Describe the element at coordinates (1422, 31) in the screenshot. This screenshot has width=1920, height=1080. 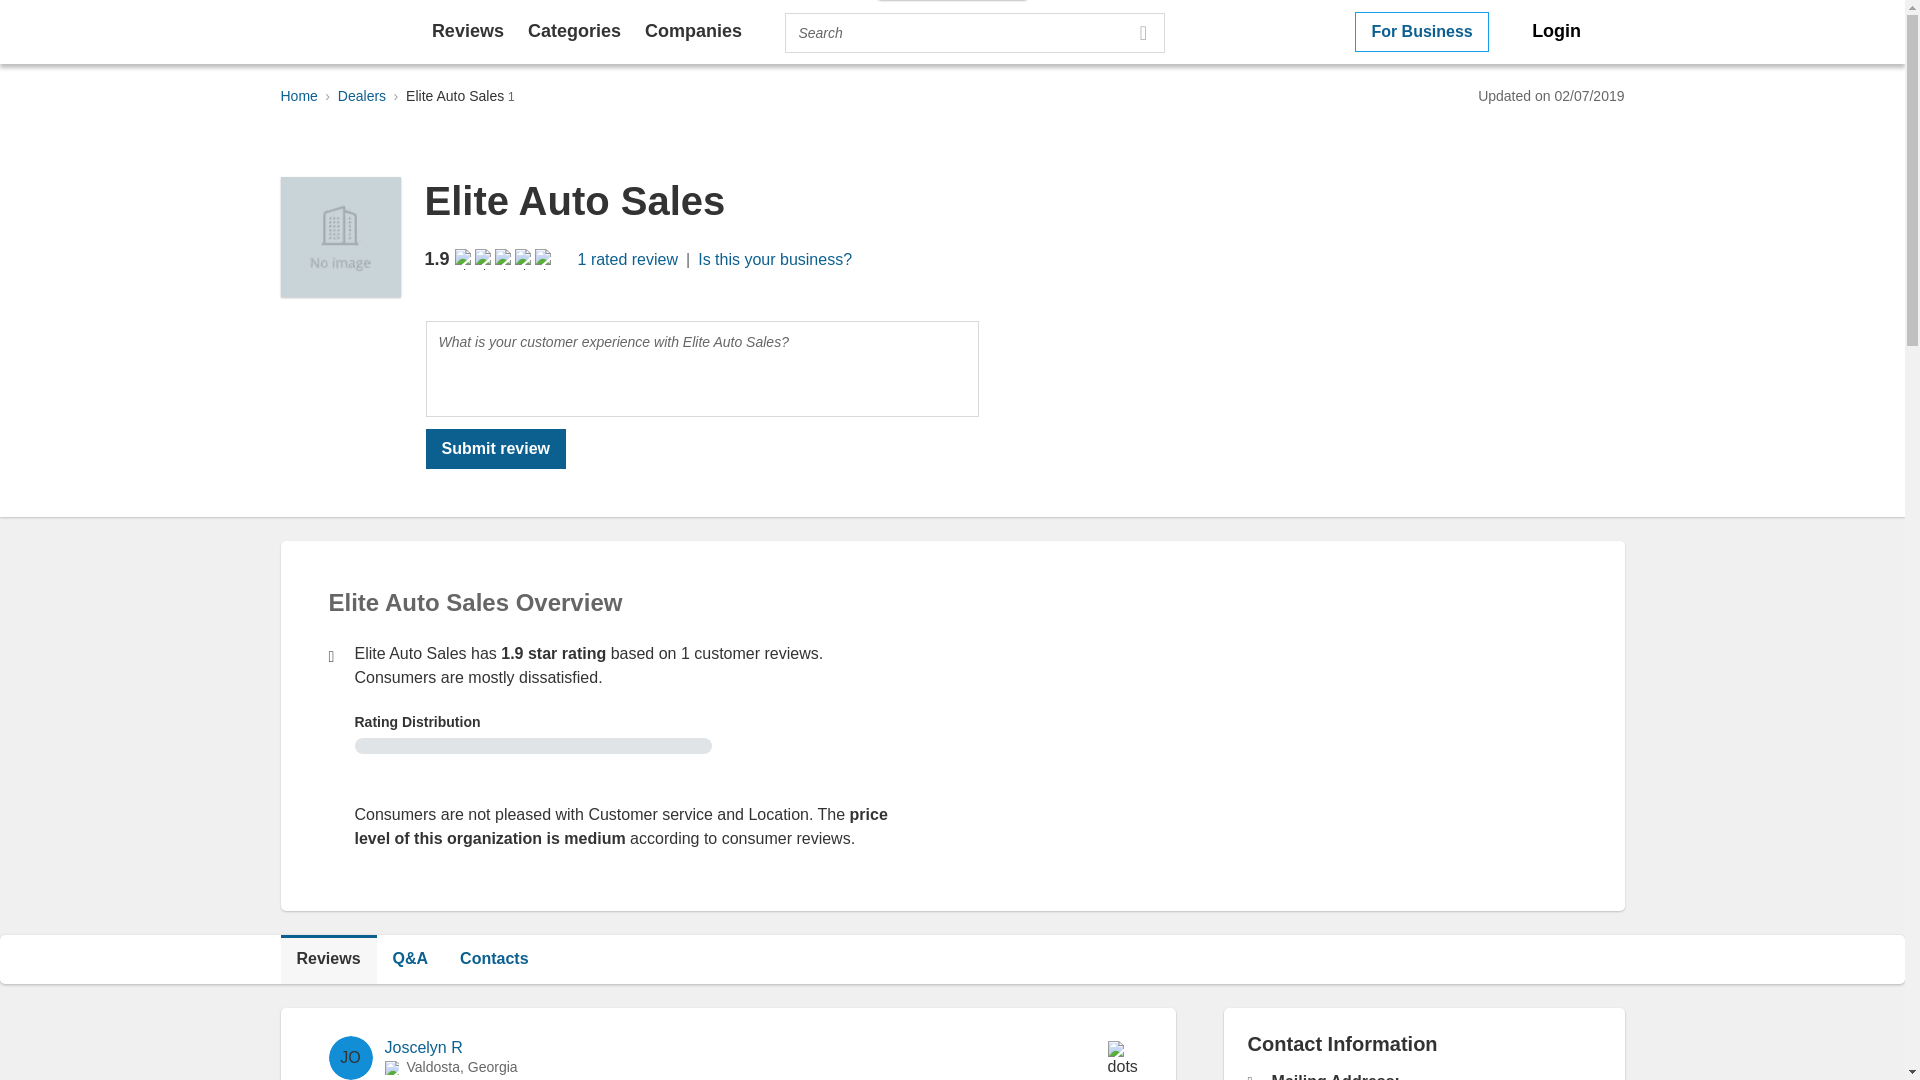
I see `For Business` at that location.